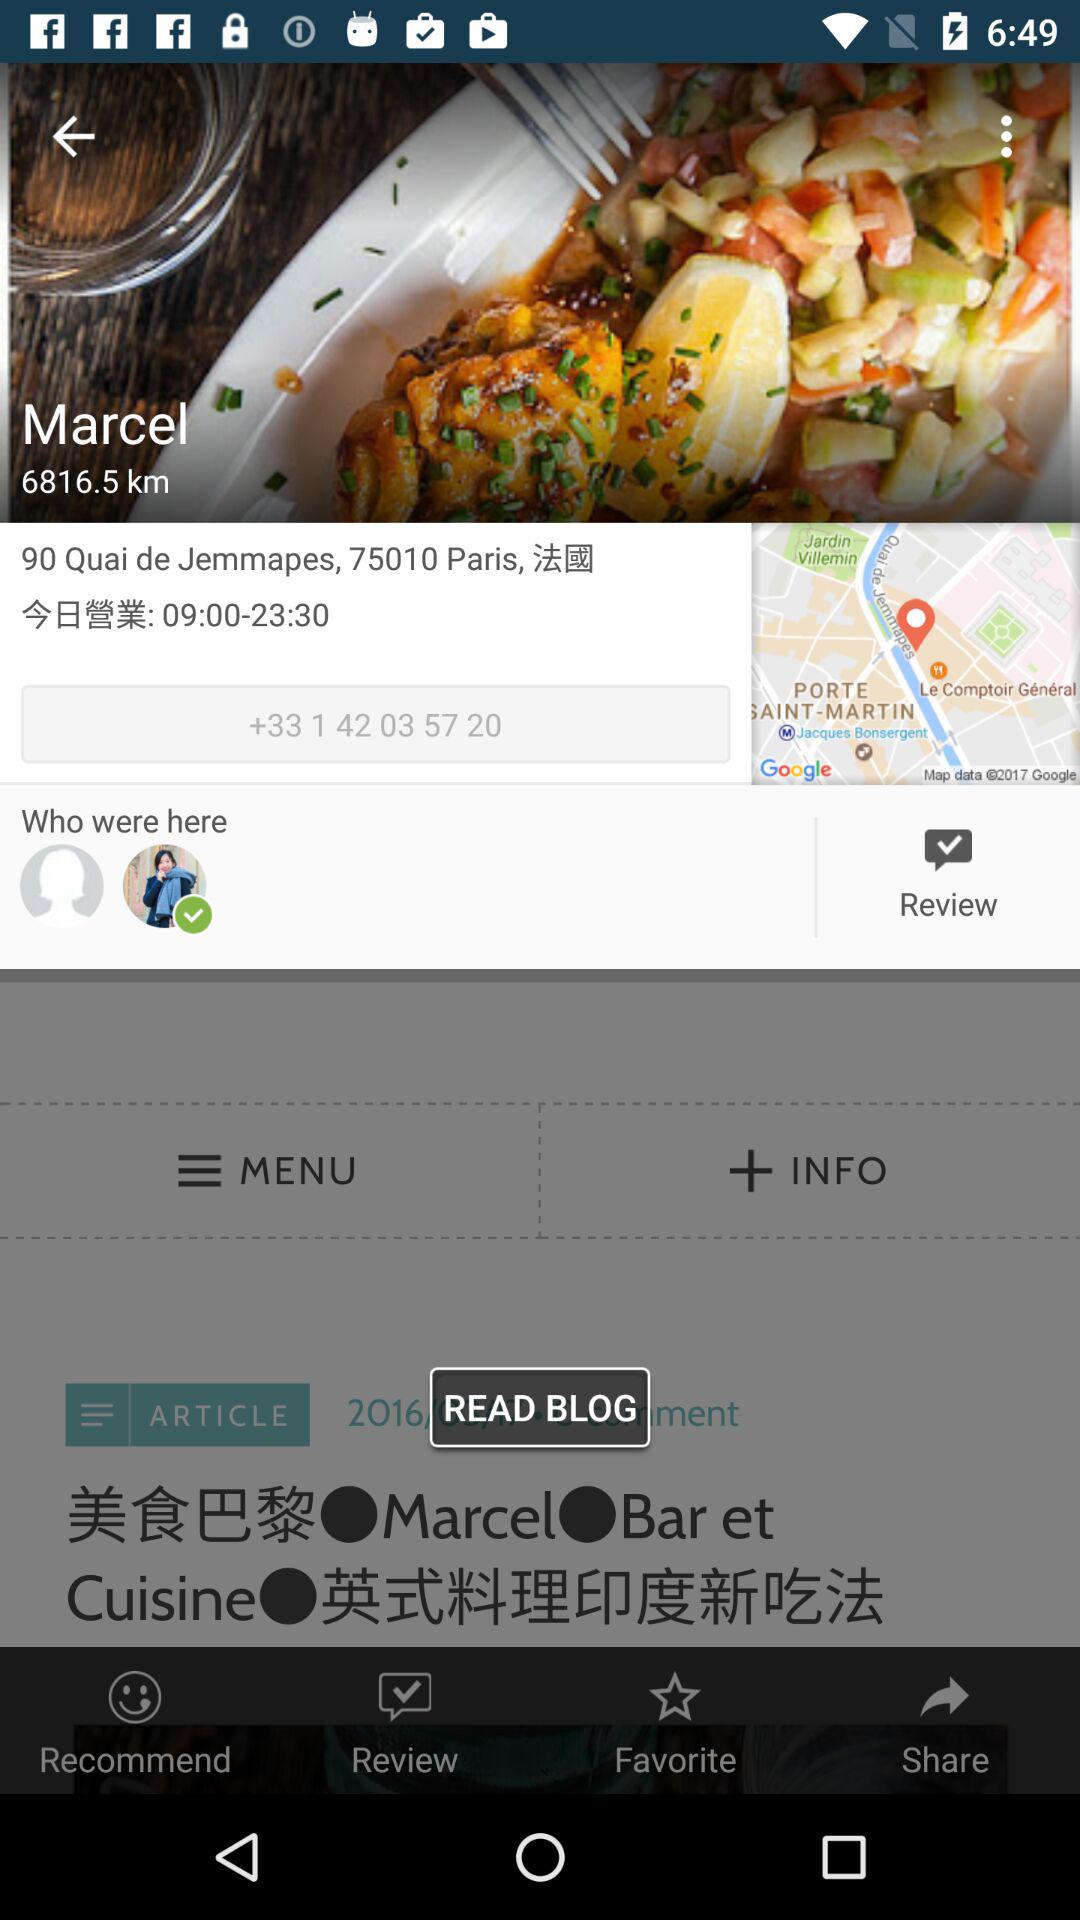 The height and width of the screenshot is (1920, 1080). What do you see at coordinates (376, 557) in the screenshot?
I see `scroll until 90 quai de item` at bounding box center [376, 557].